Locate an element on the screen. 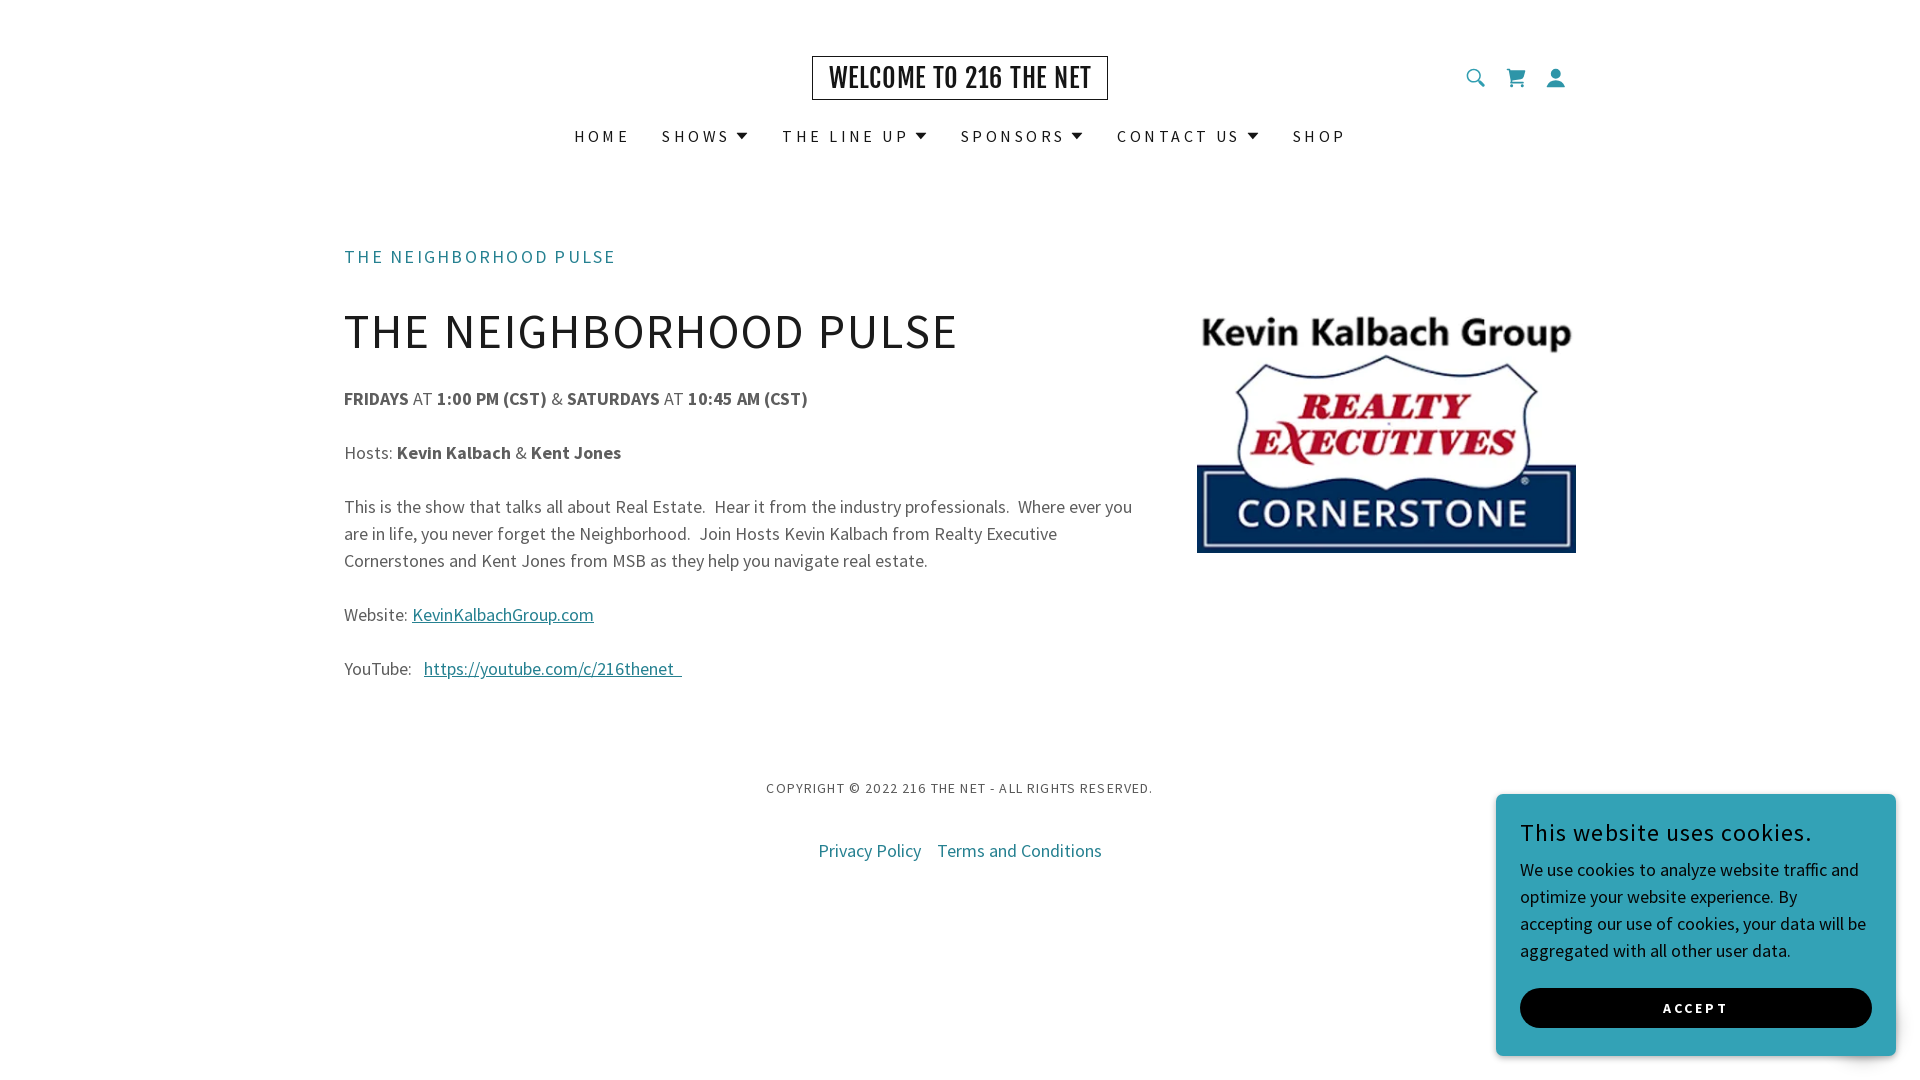 The width and height of the screenshot is (1920, 1080). HOME is located at coordinates (602, 136).